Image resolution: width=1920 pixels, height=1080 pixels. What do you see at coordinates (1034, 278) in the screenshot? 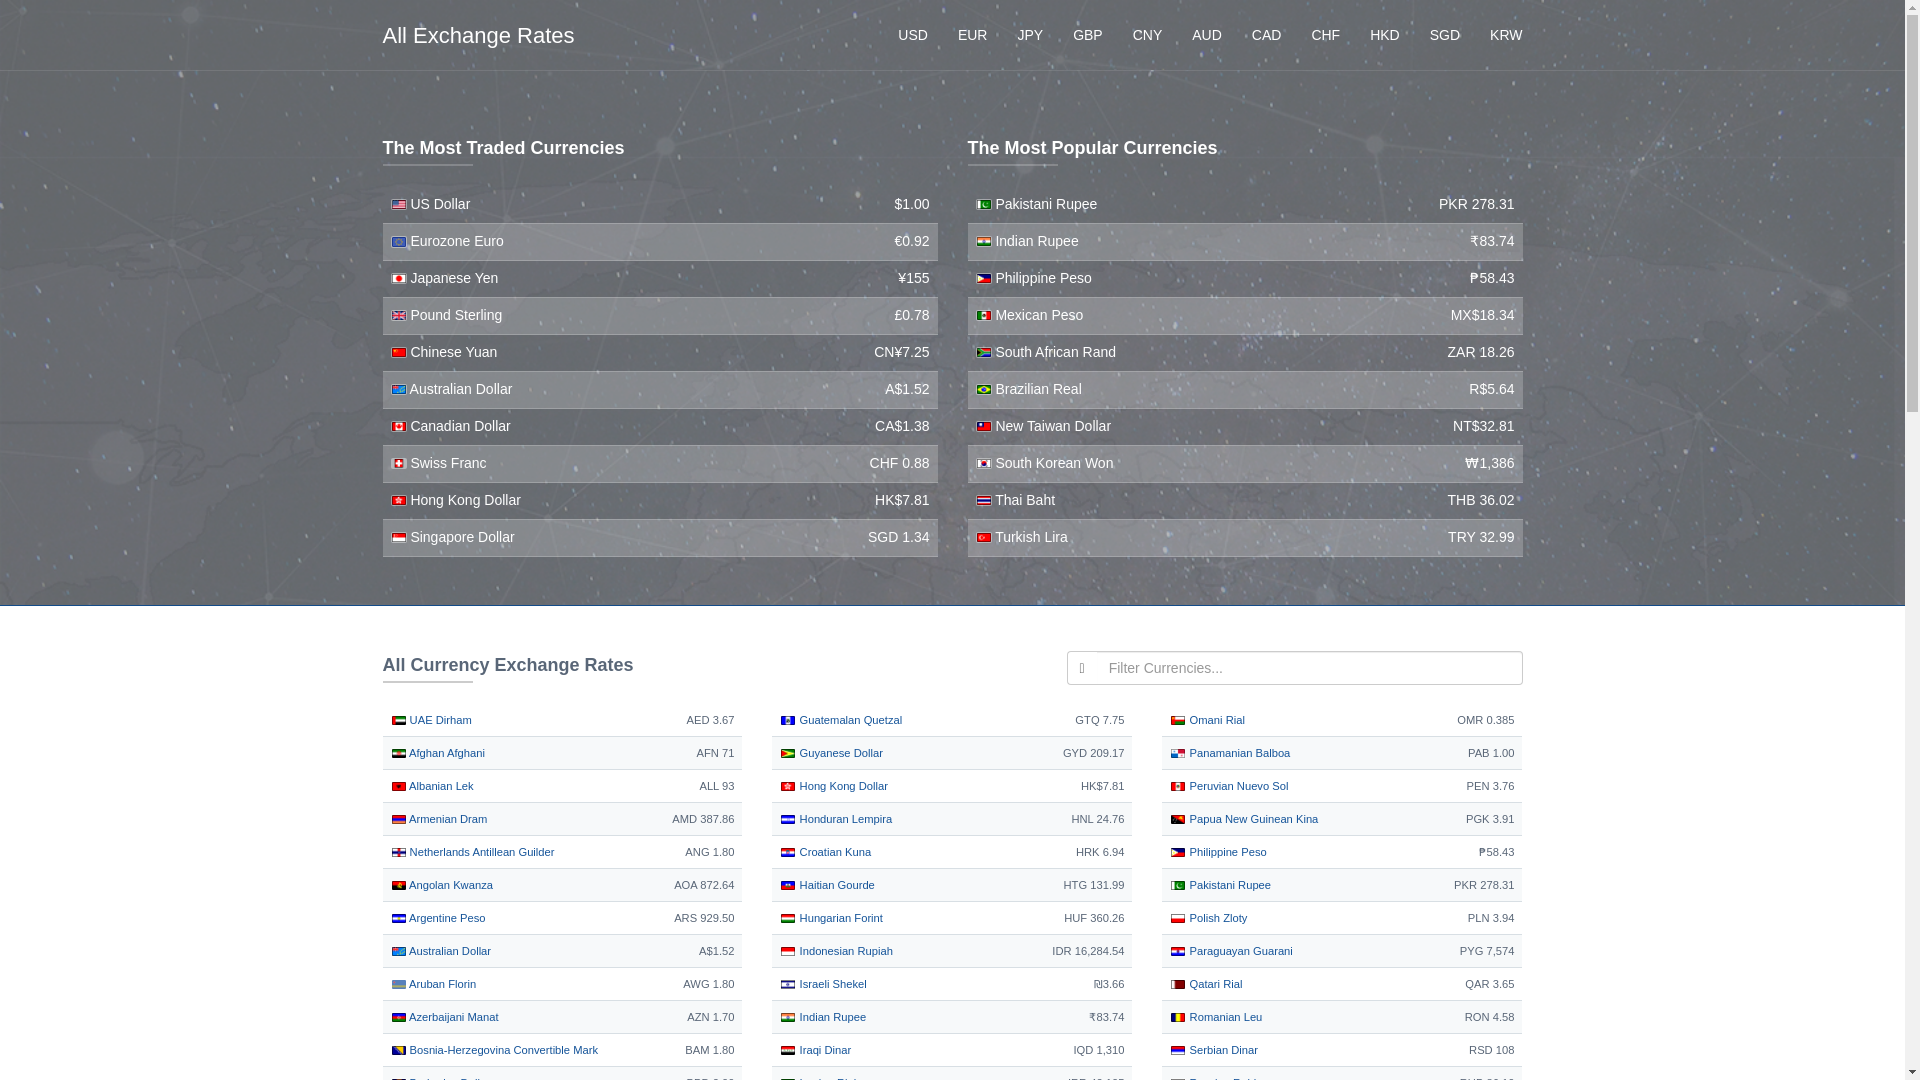
I see `Philippine Peso` at bounding box center [1034, 278].